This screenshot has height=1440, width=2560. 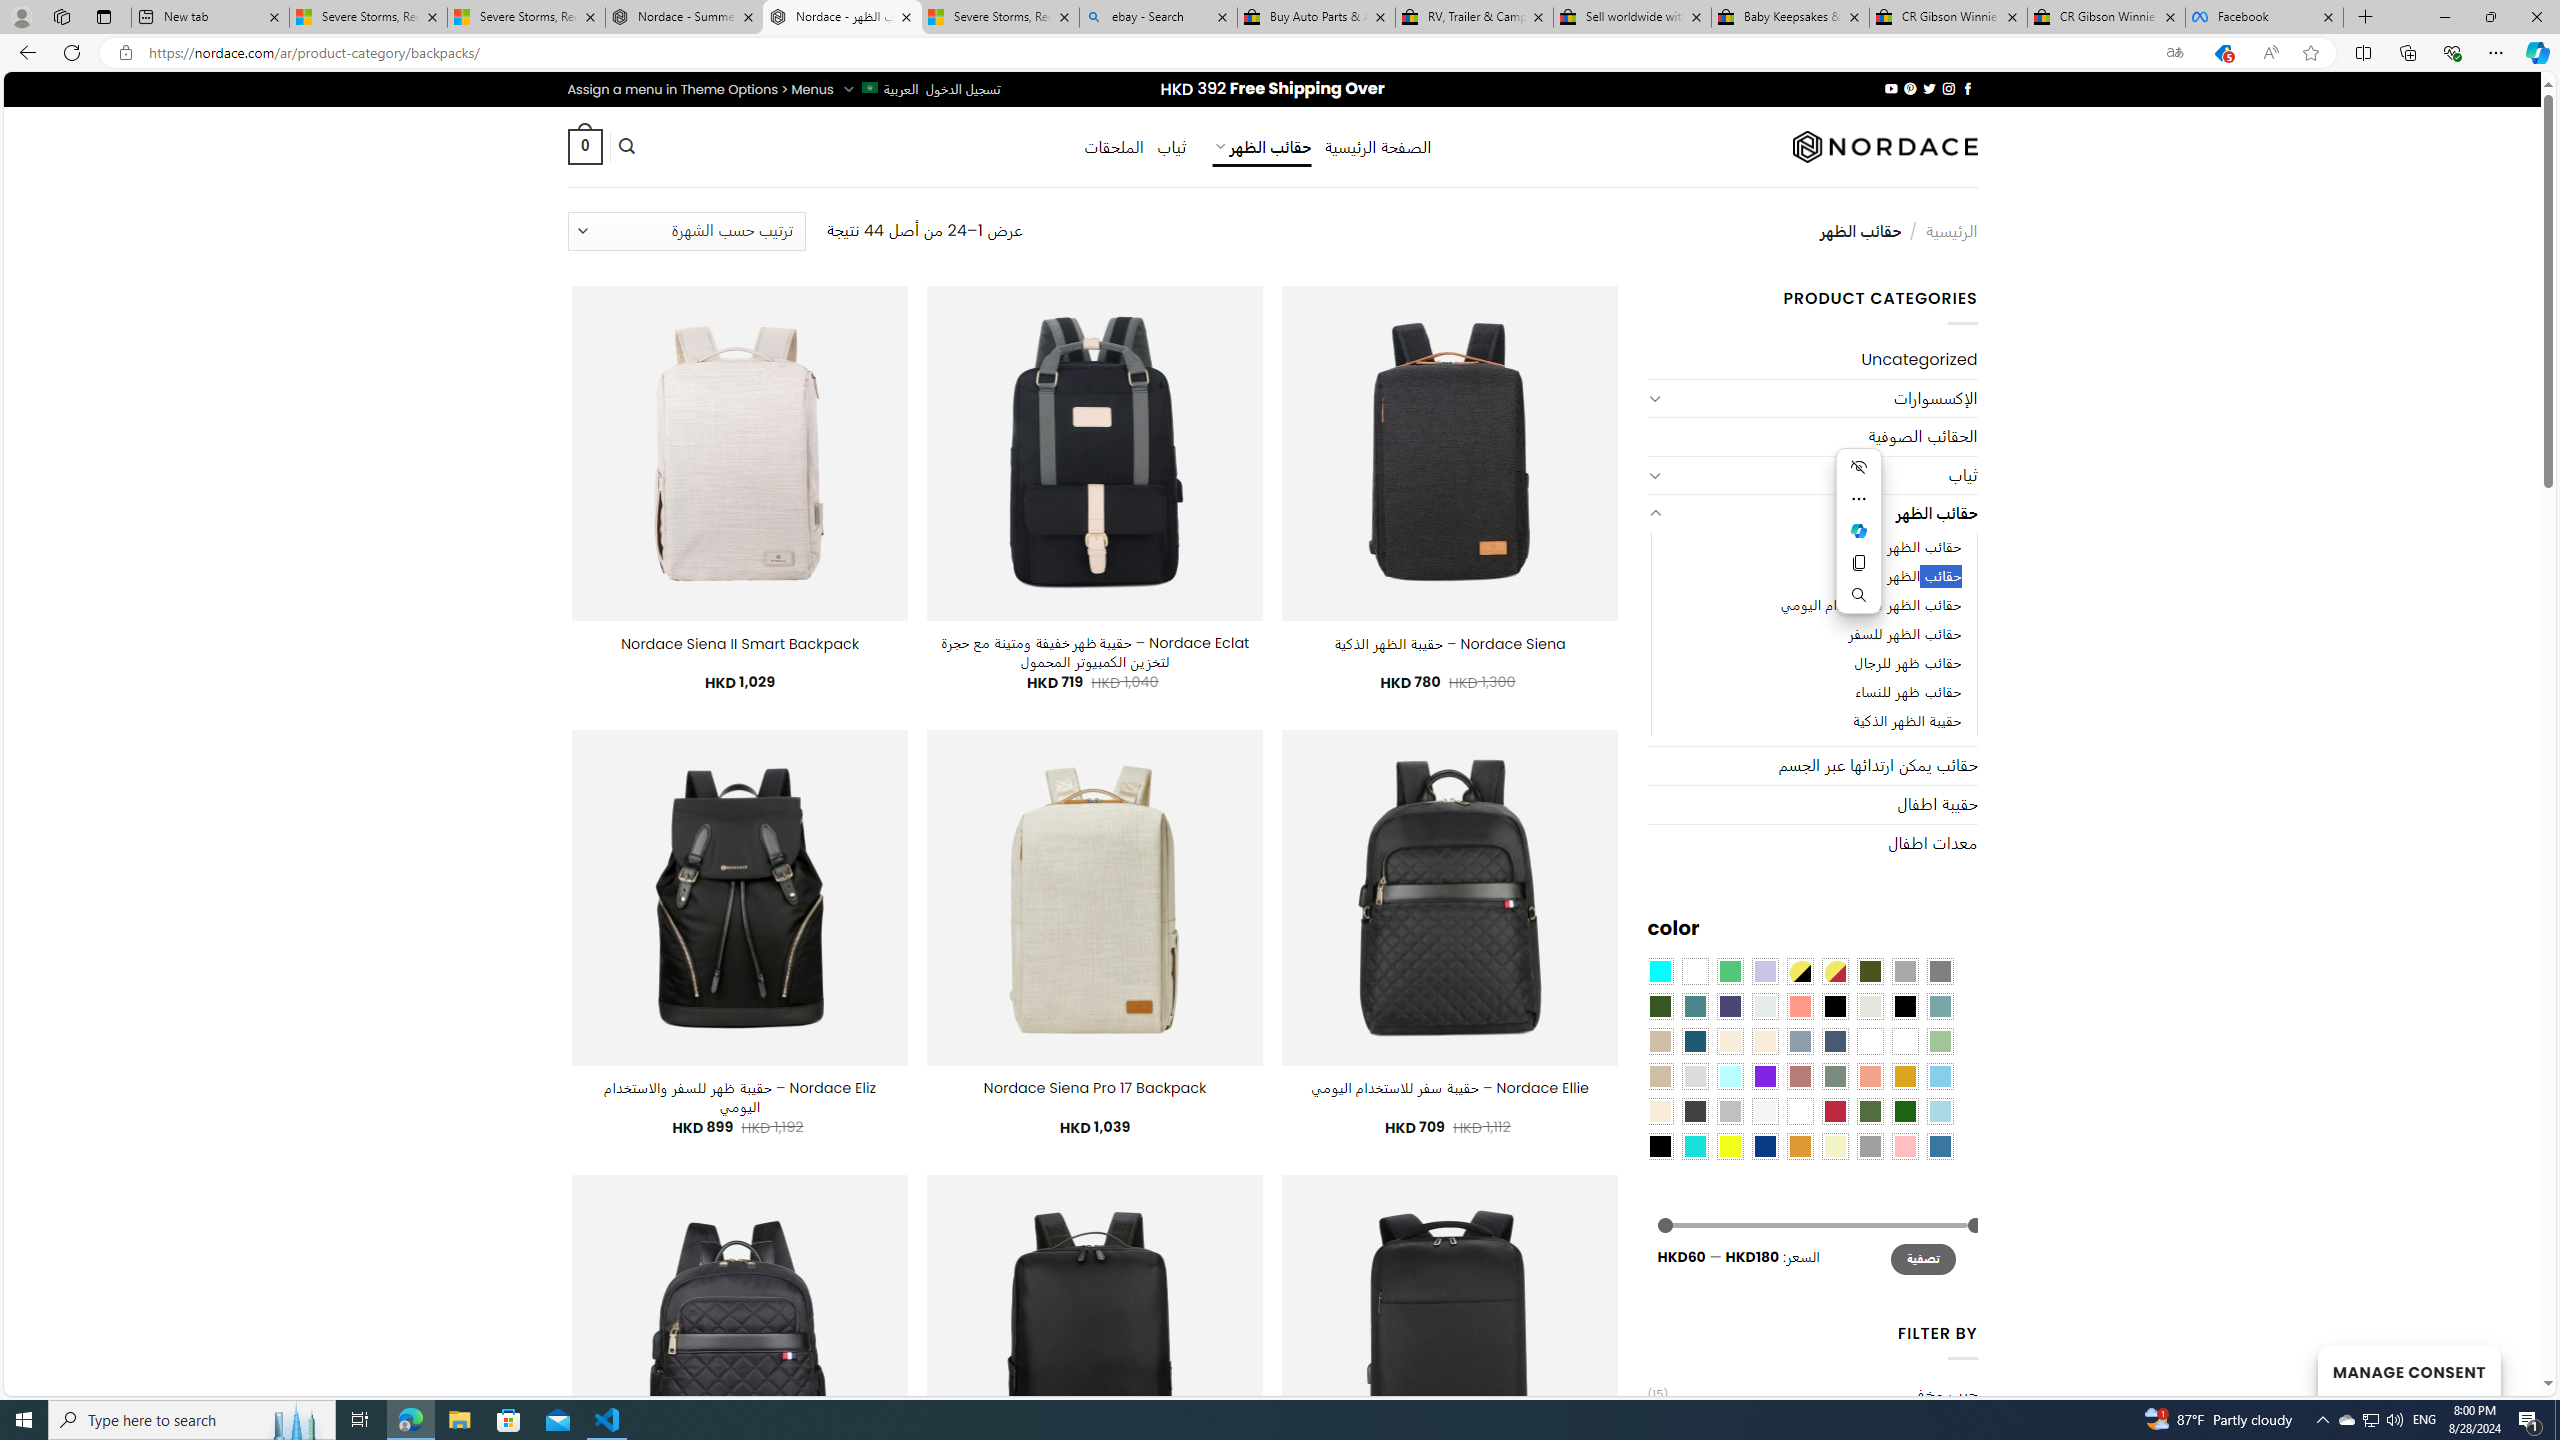 I want to click on Caramel, so click(x=1730, y=1041).